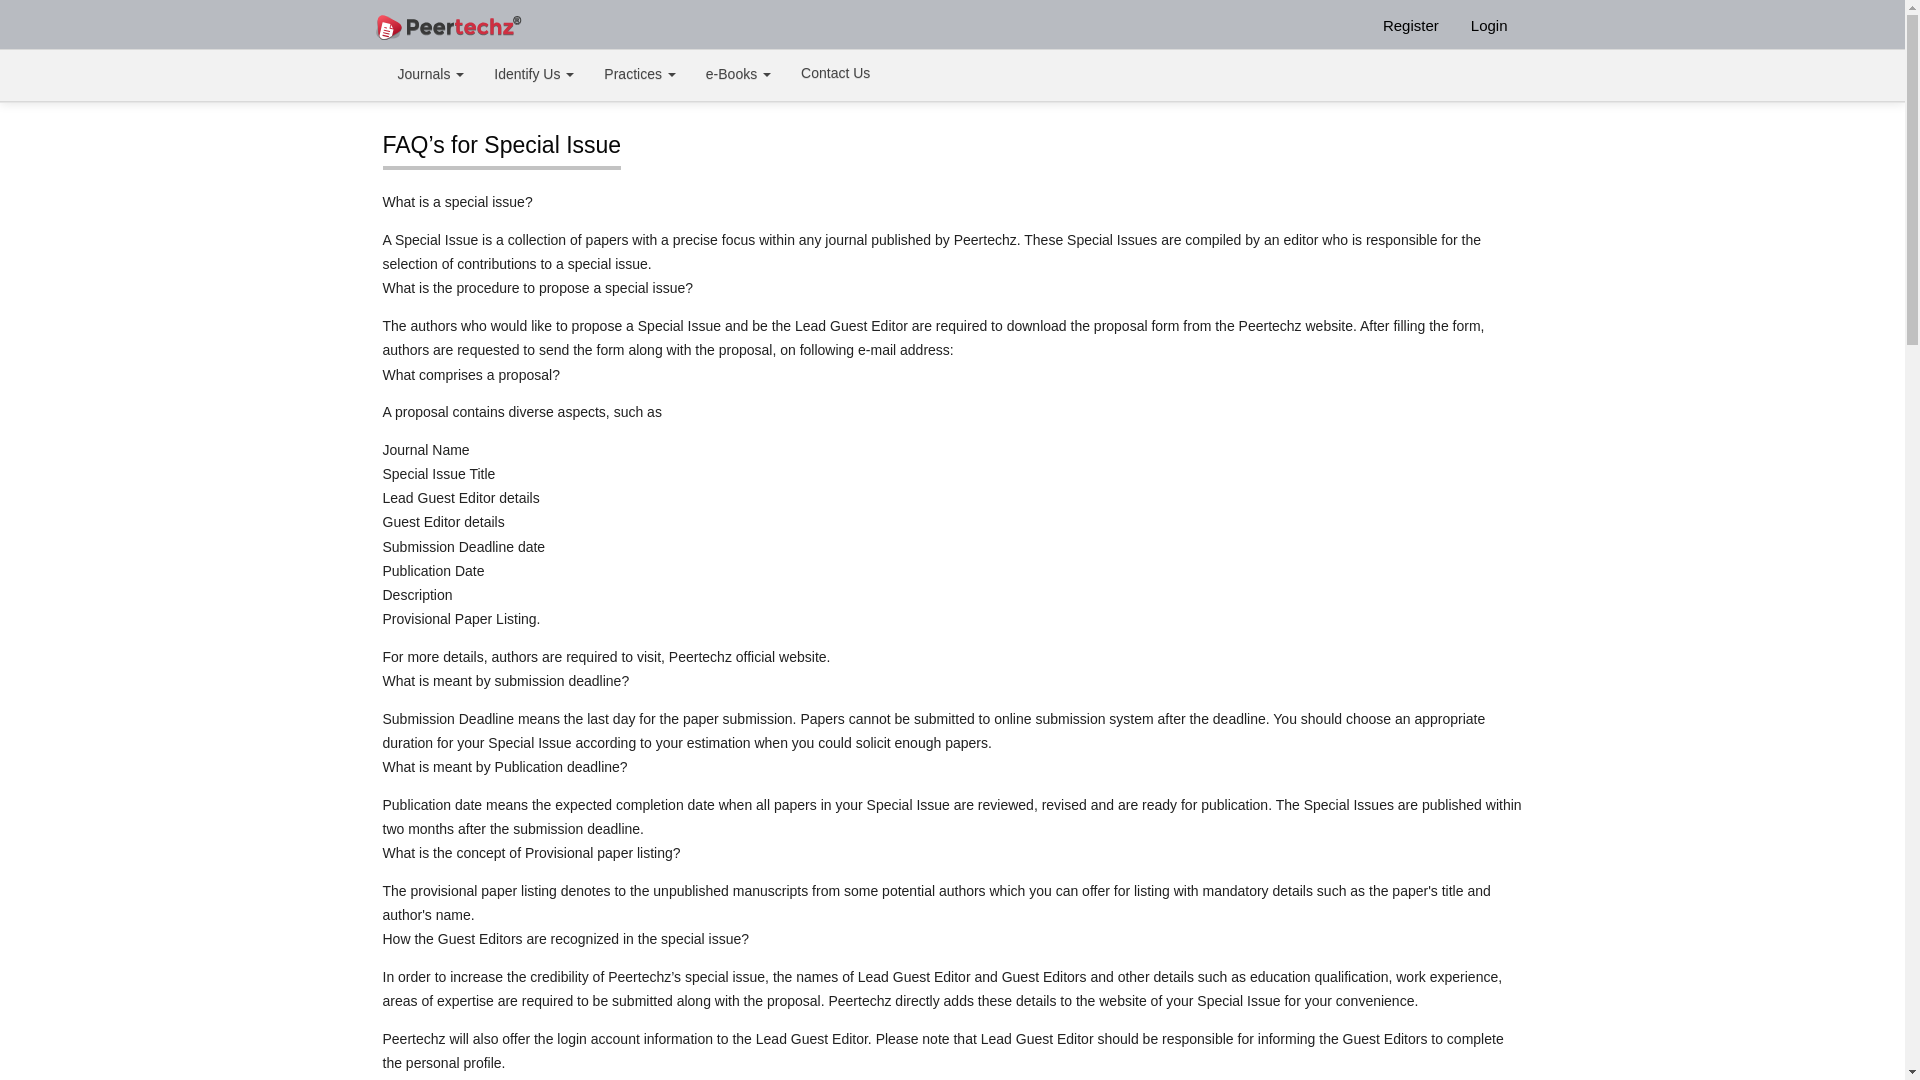 The width and height of the screenshot is (1920, 1080). I want to click on Contact Us, so click(835, 73).